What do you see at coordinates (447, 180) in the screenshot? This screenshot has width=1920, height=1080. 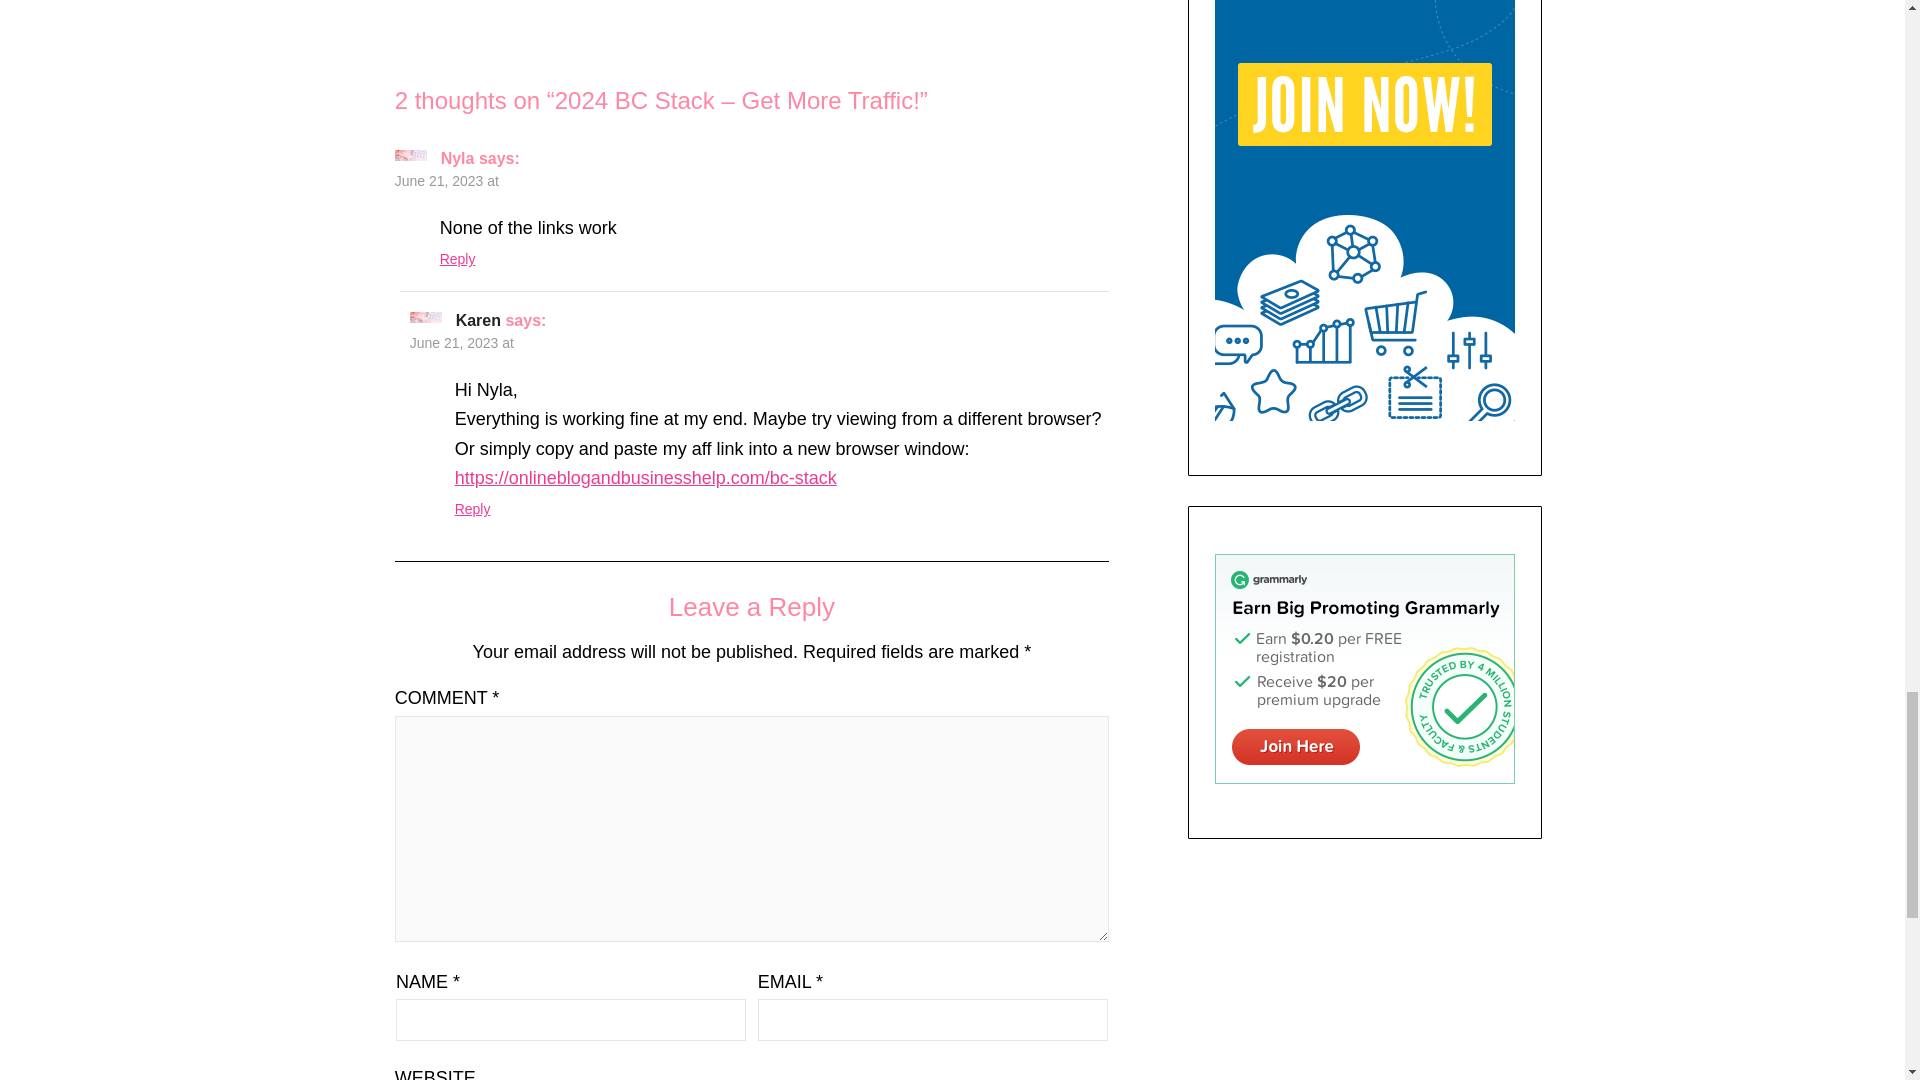 I see `June 21, 2023 at` at bounding box center [447, 180].